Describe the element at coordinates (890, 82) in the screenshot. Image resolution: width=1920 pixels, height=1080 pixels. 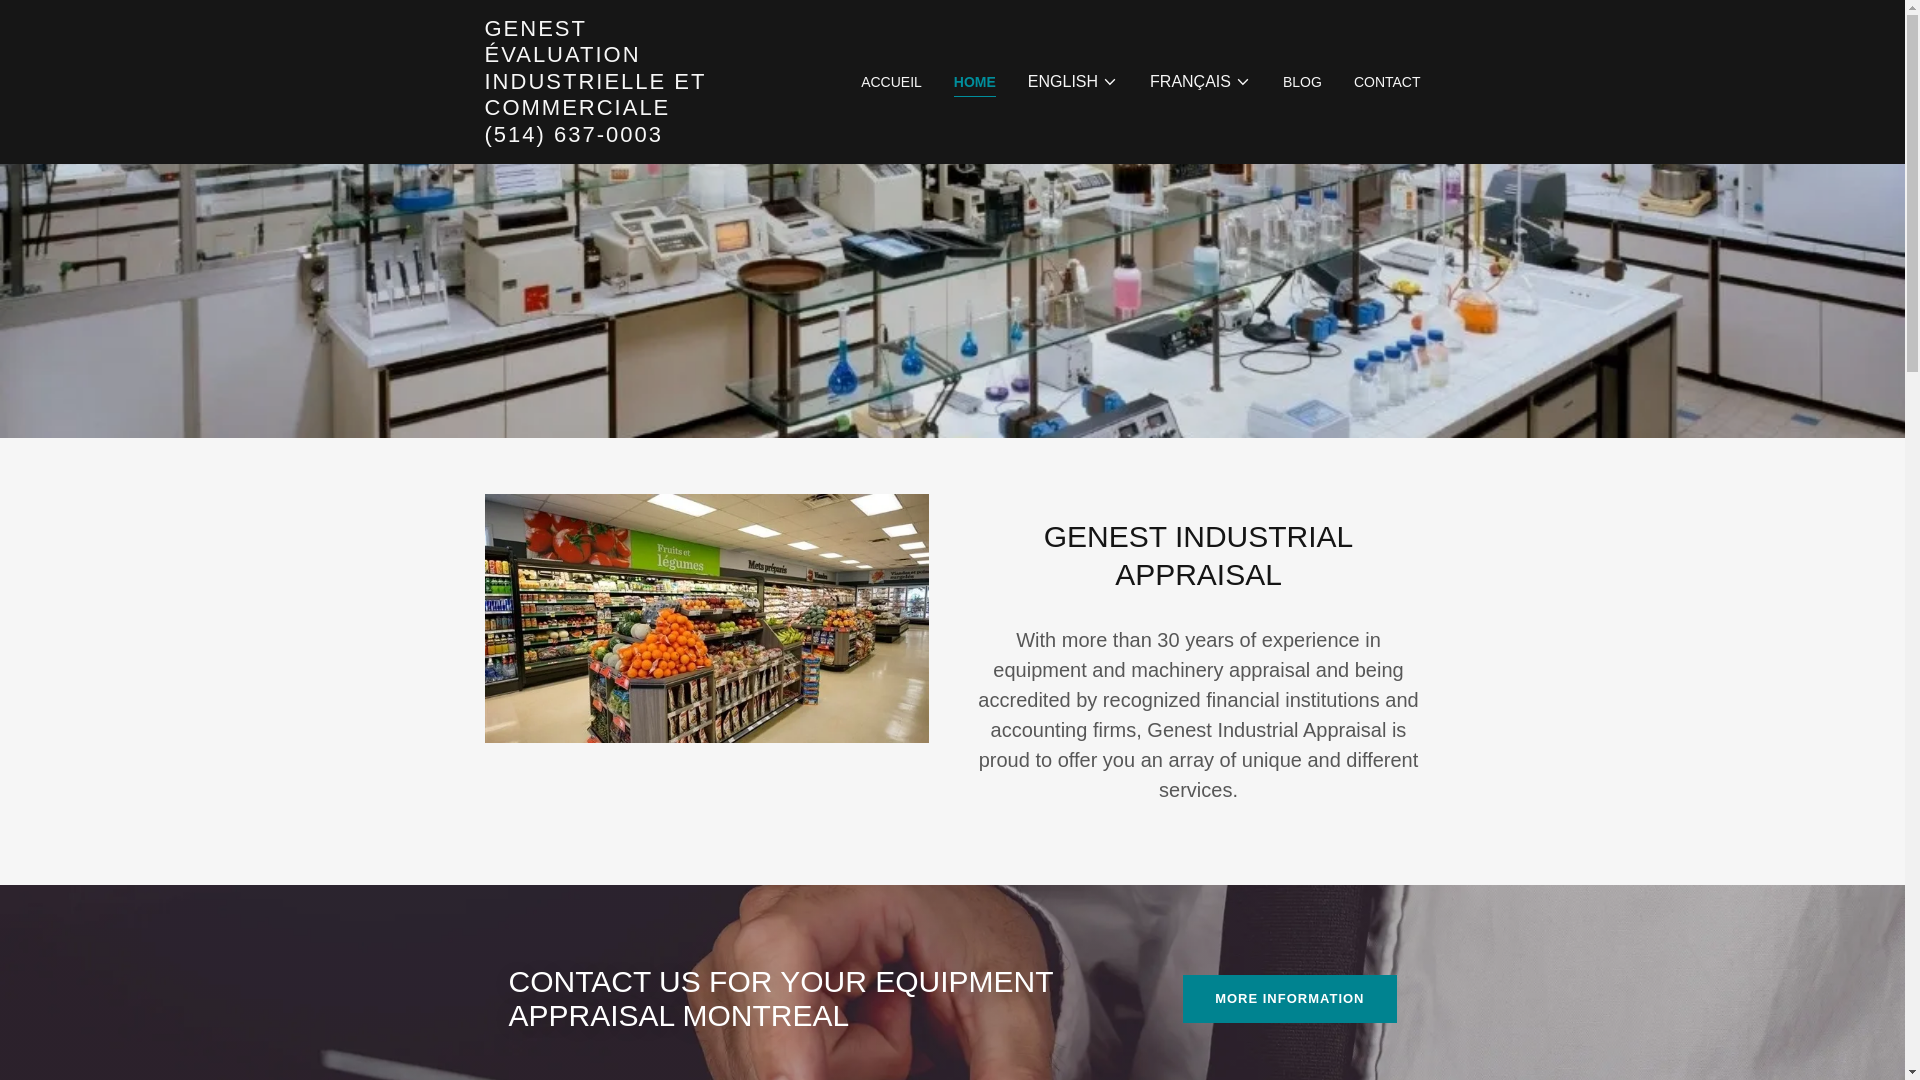
I see `ACCUEIL` at that location.